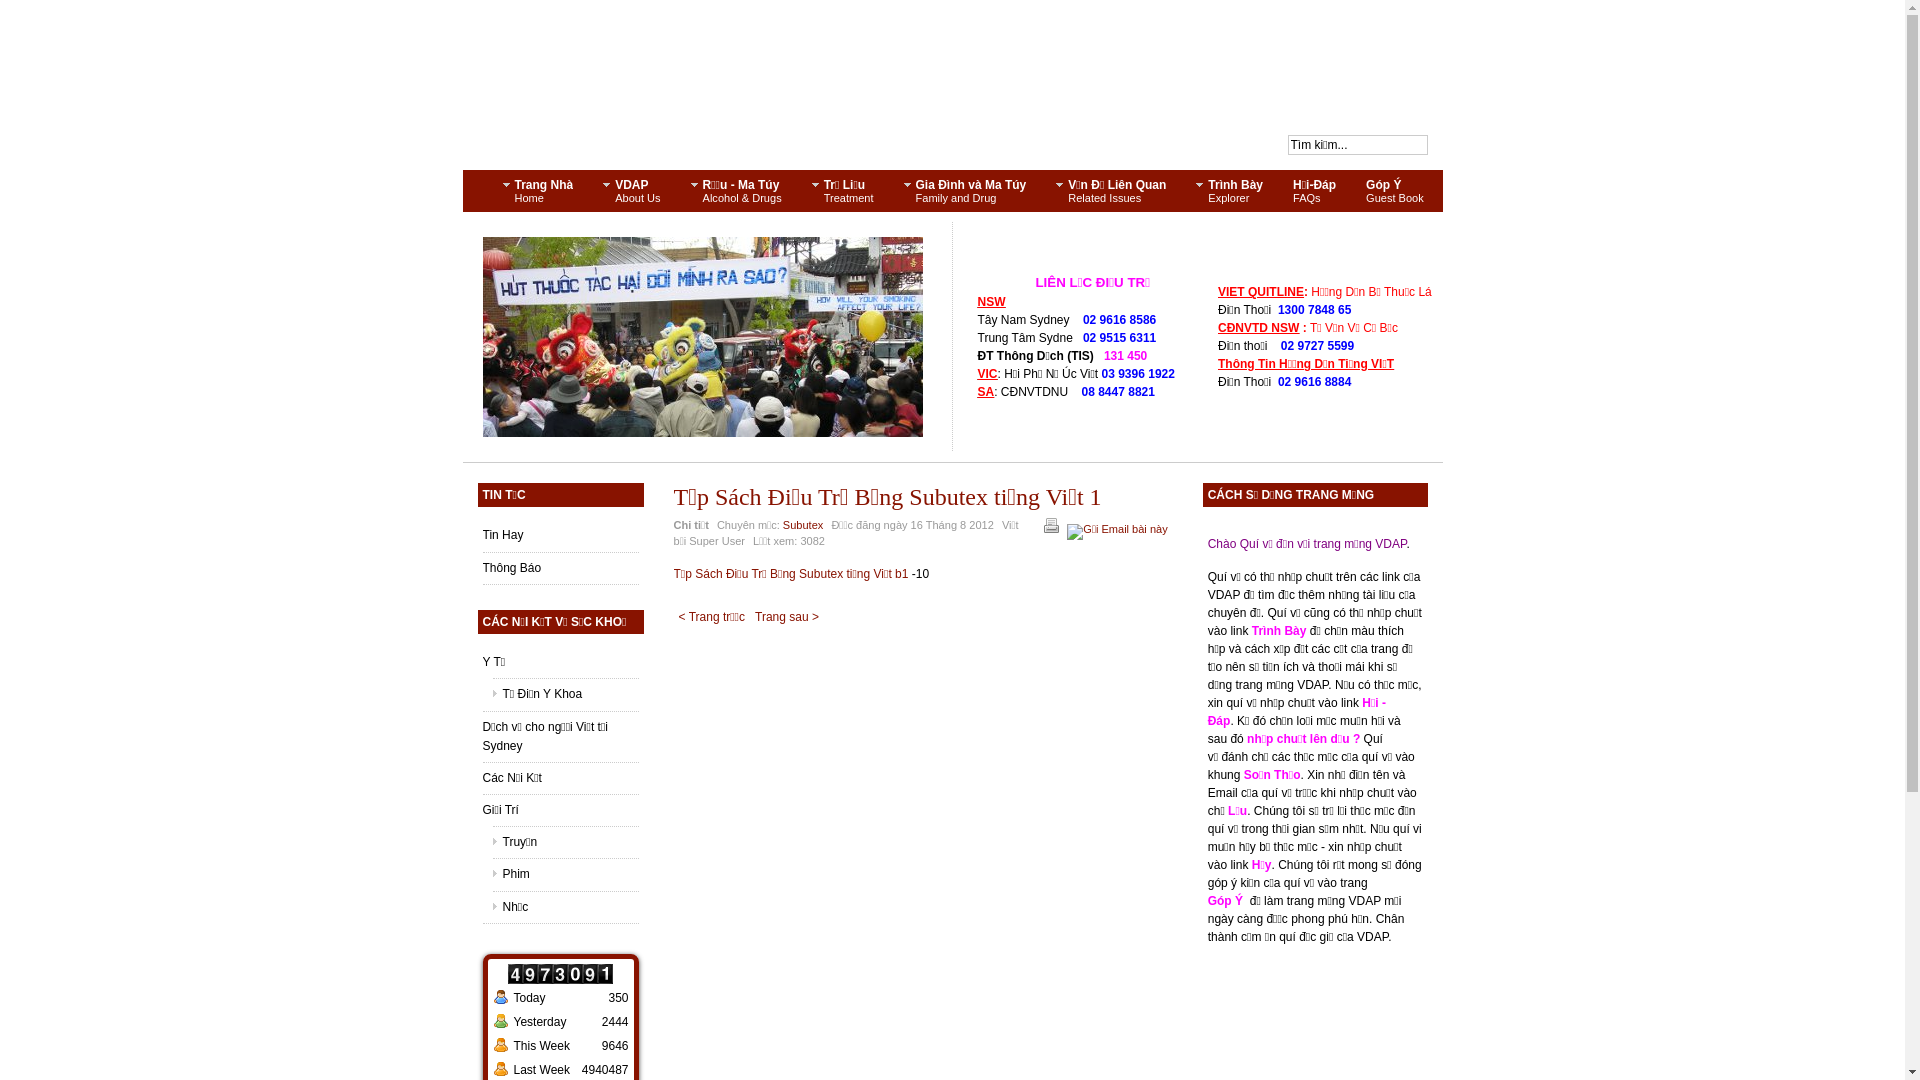 This screenshot has height=1080, width=1920. I want to click on 2023-11-20, so click(500, 1049).